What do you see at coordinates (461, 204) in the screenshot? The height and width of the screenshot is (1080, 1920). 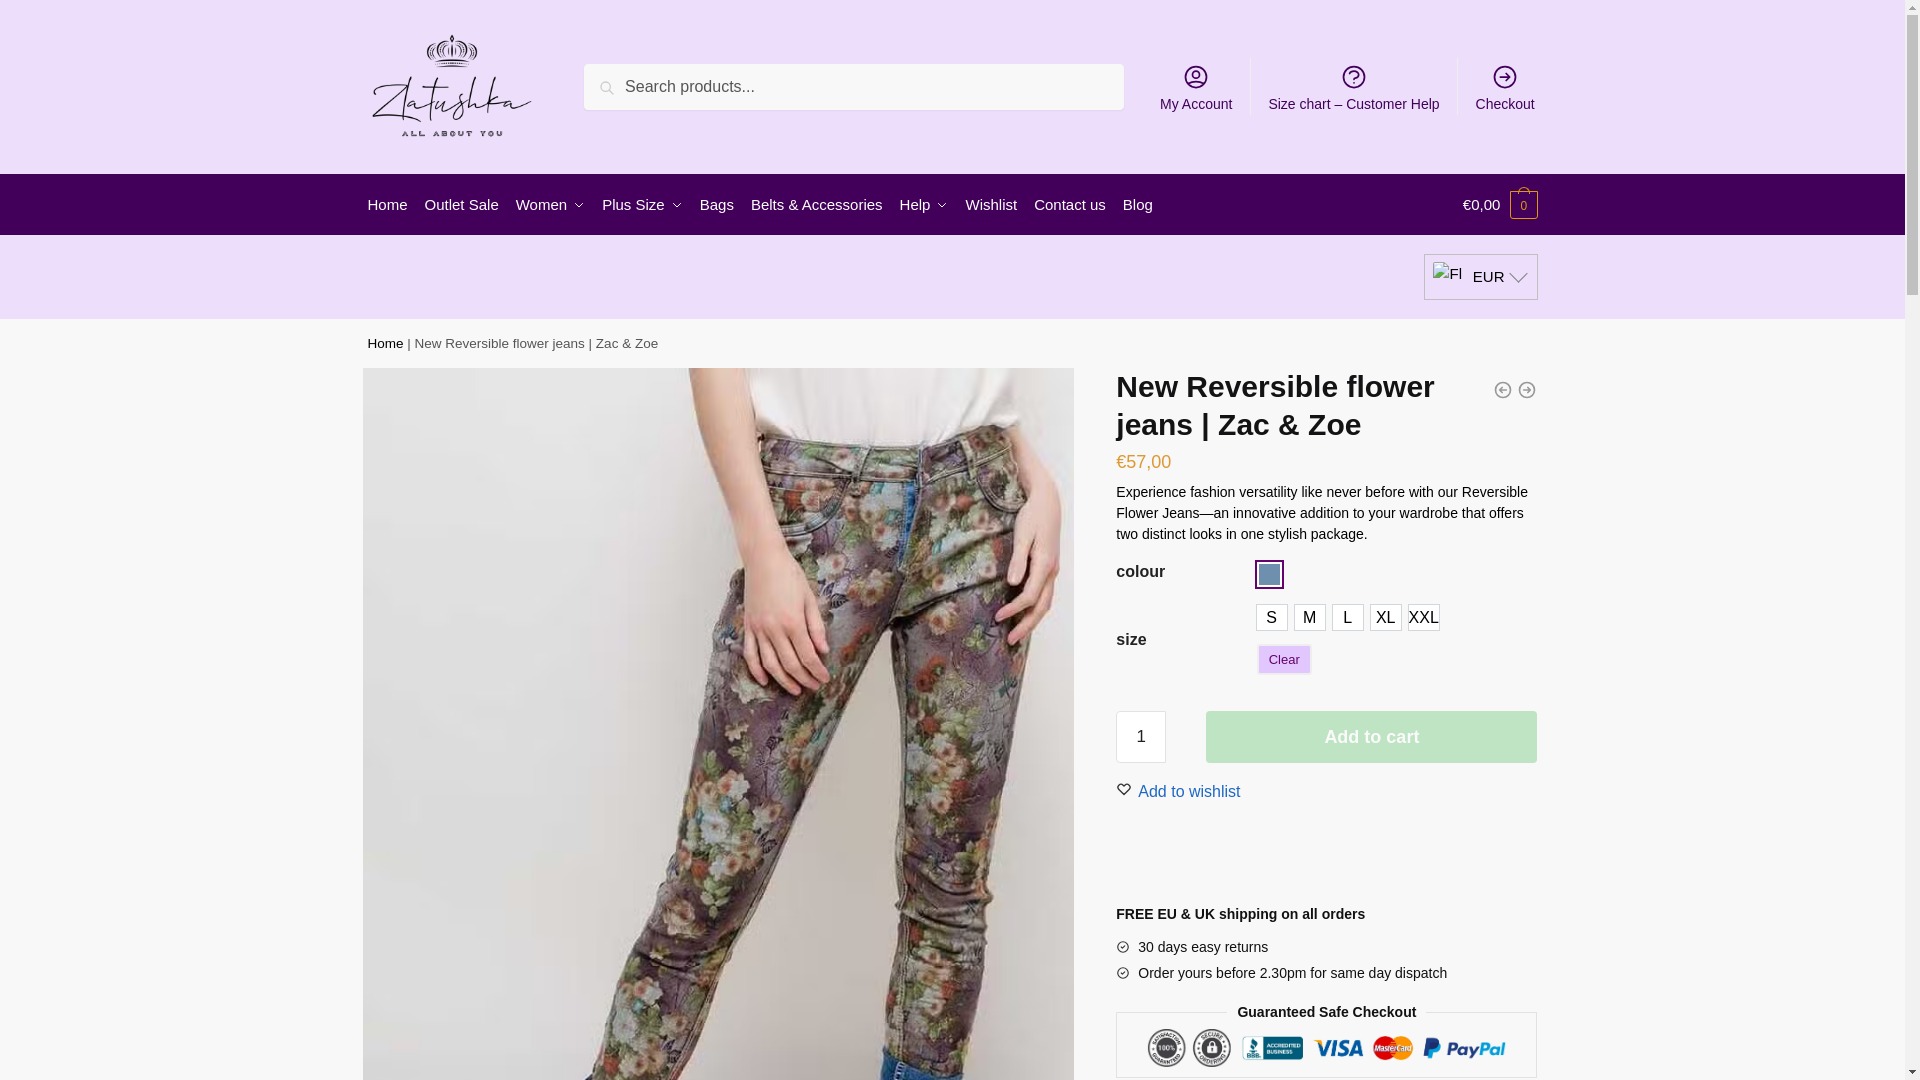 I see `Outlet Sale` at bounding box center [461, 204].